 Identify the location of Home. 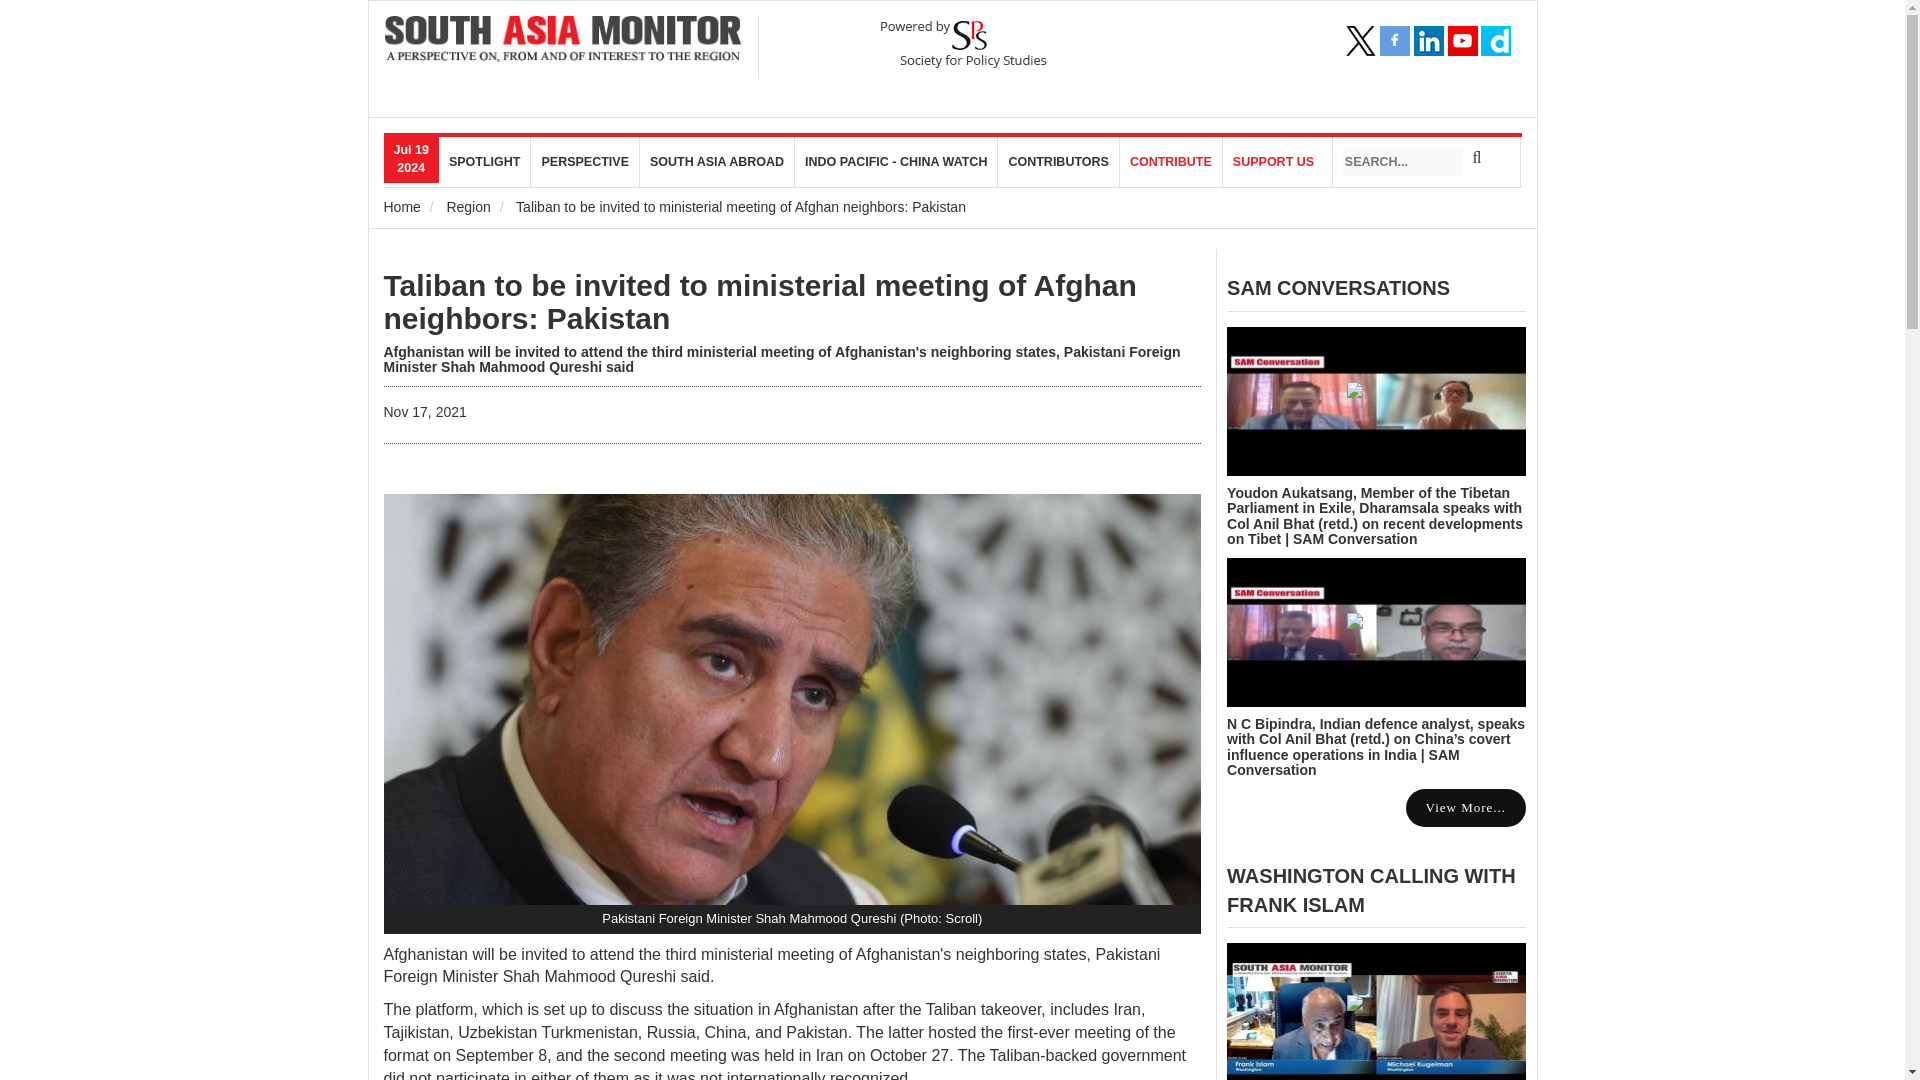
(402, 206).